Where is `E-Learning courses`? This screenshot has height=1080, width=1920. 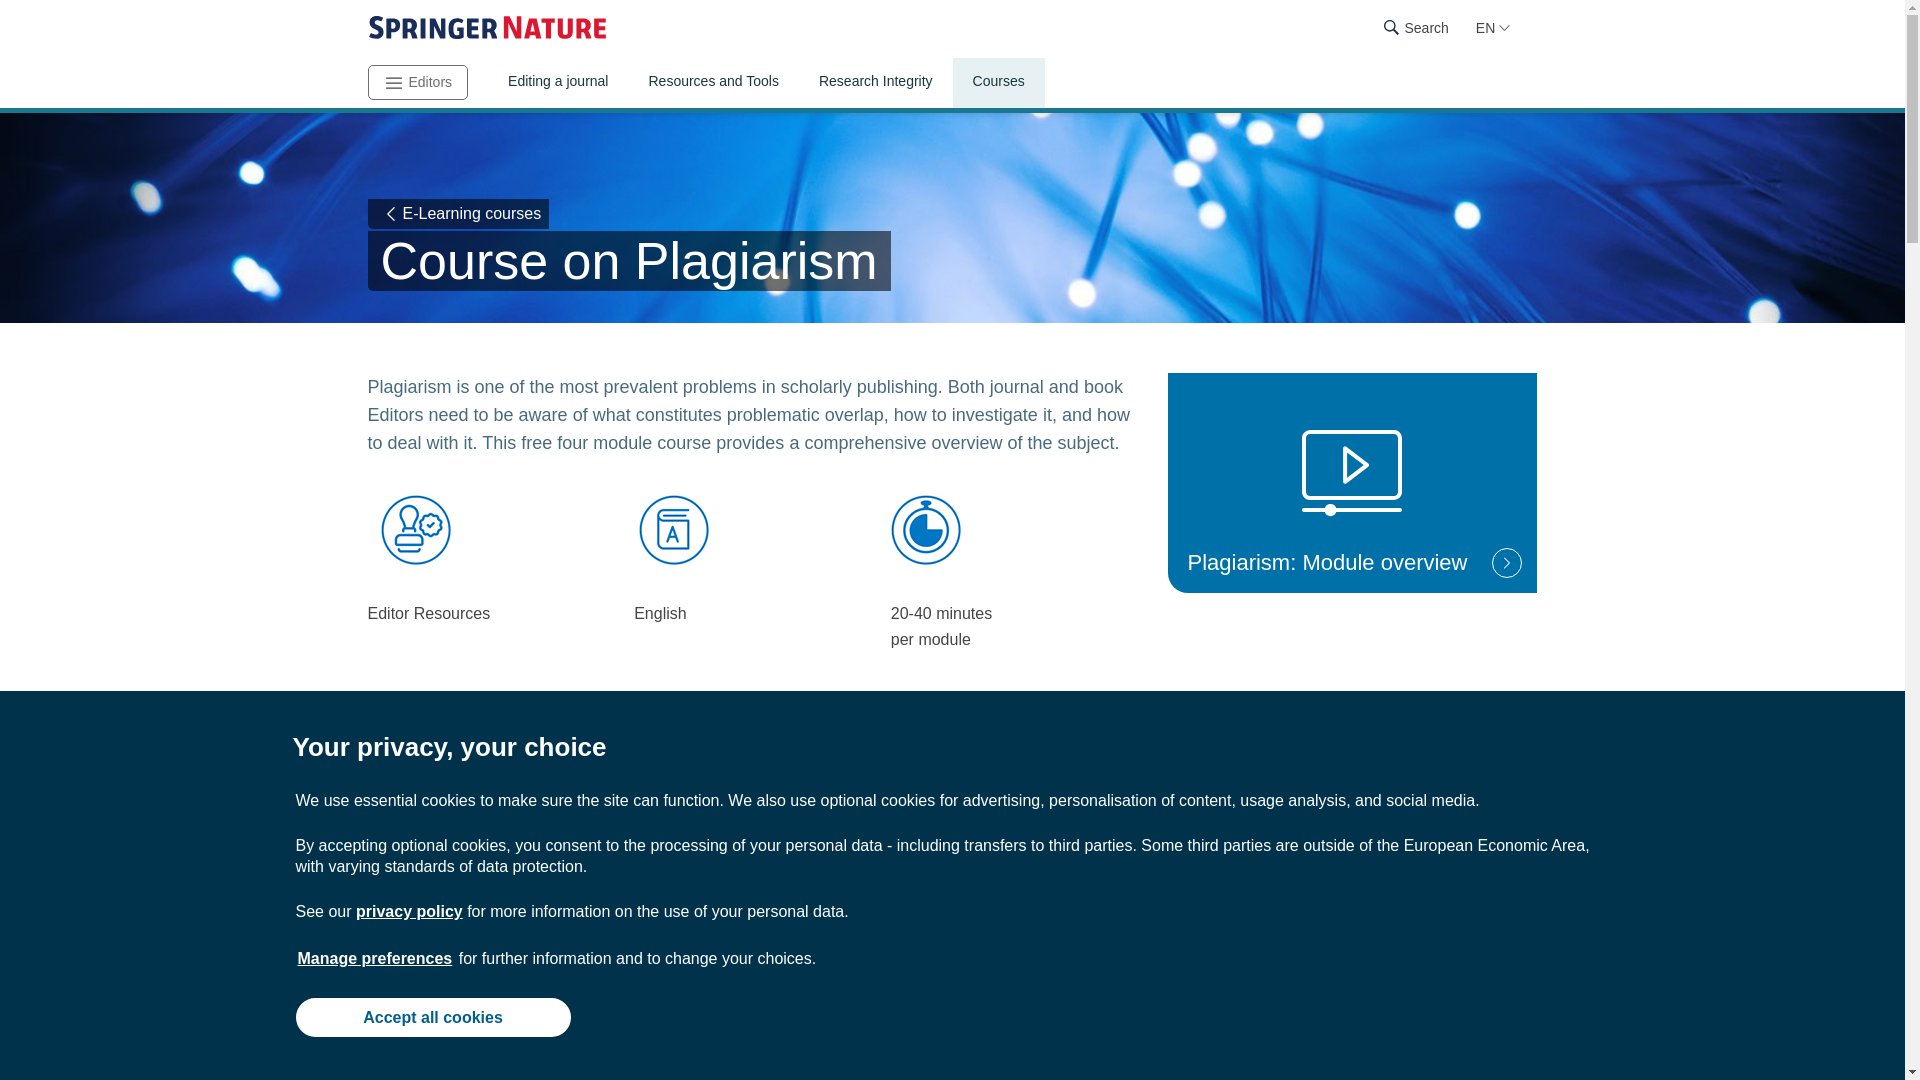 E-Learning courses is located at coordinates (458, 213).